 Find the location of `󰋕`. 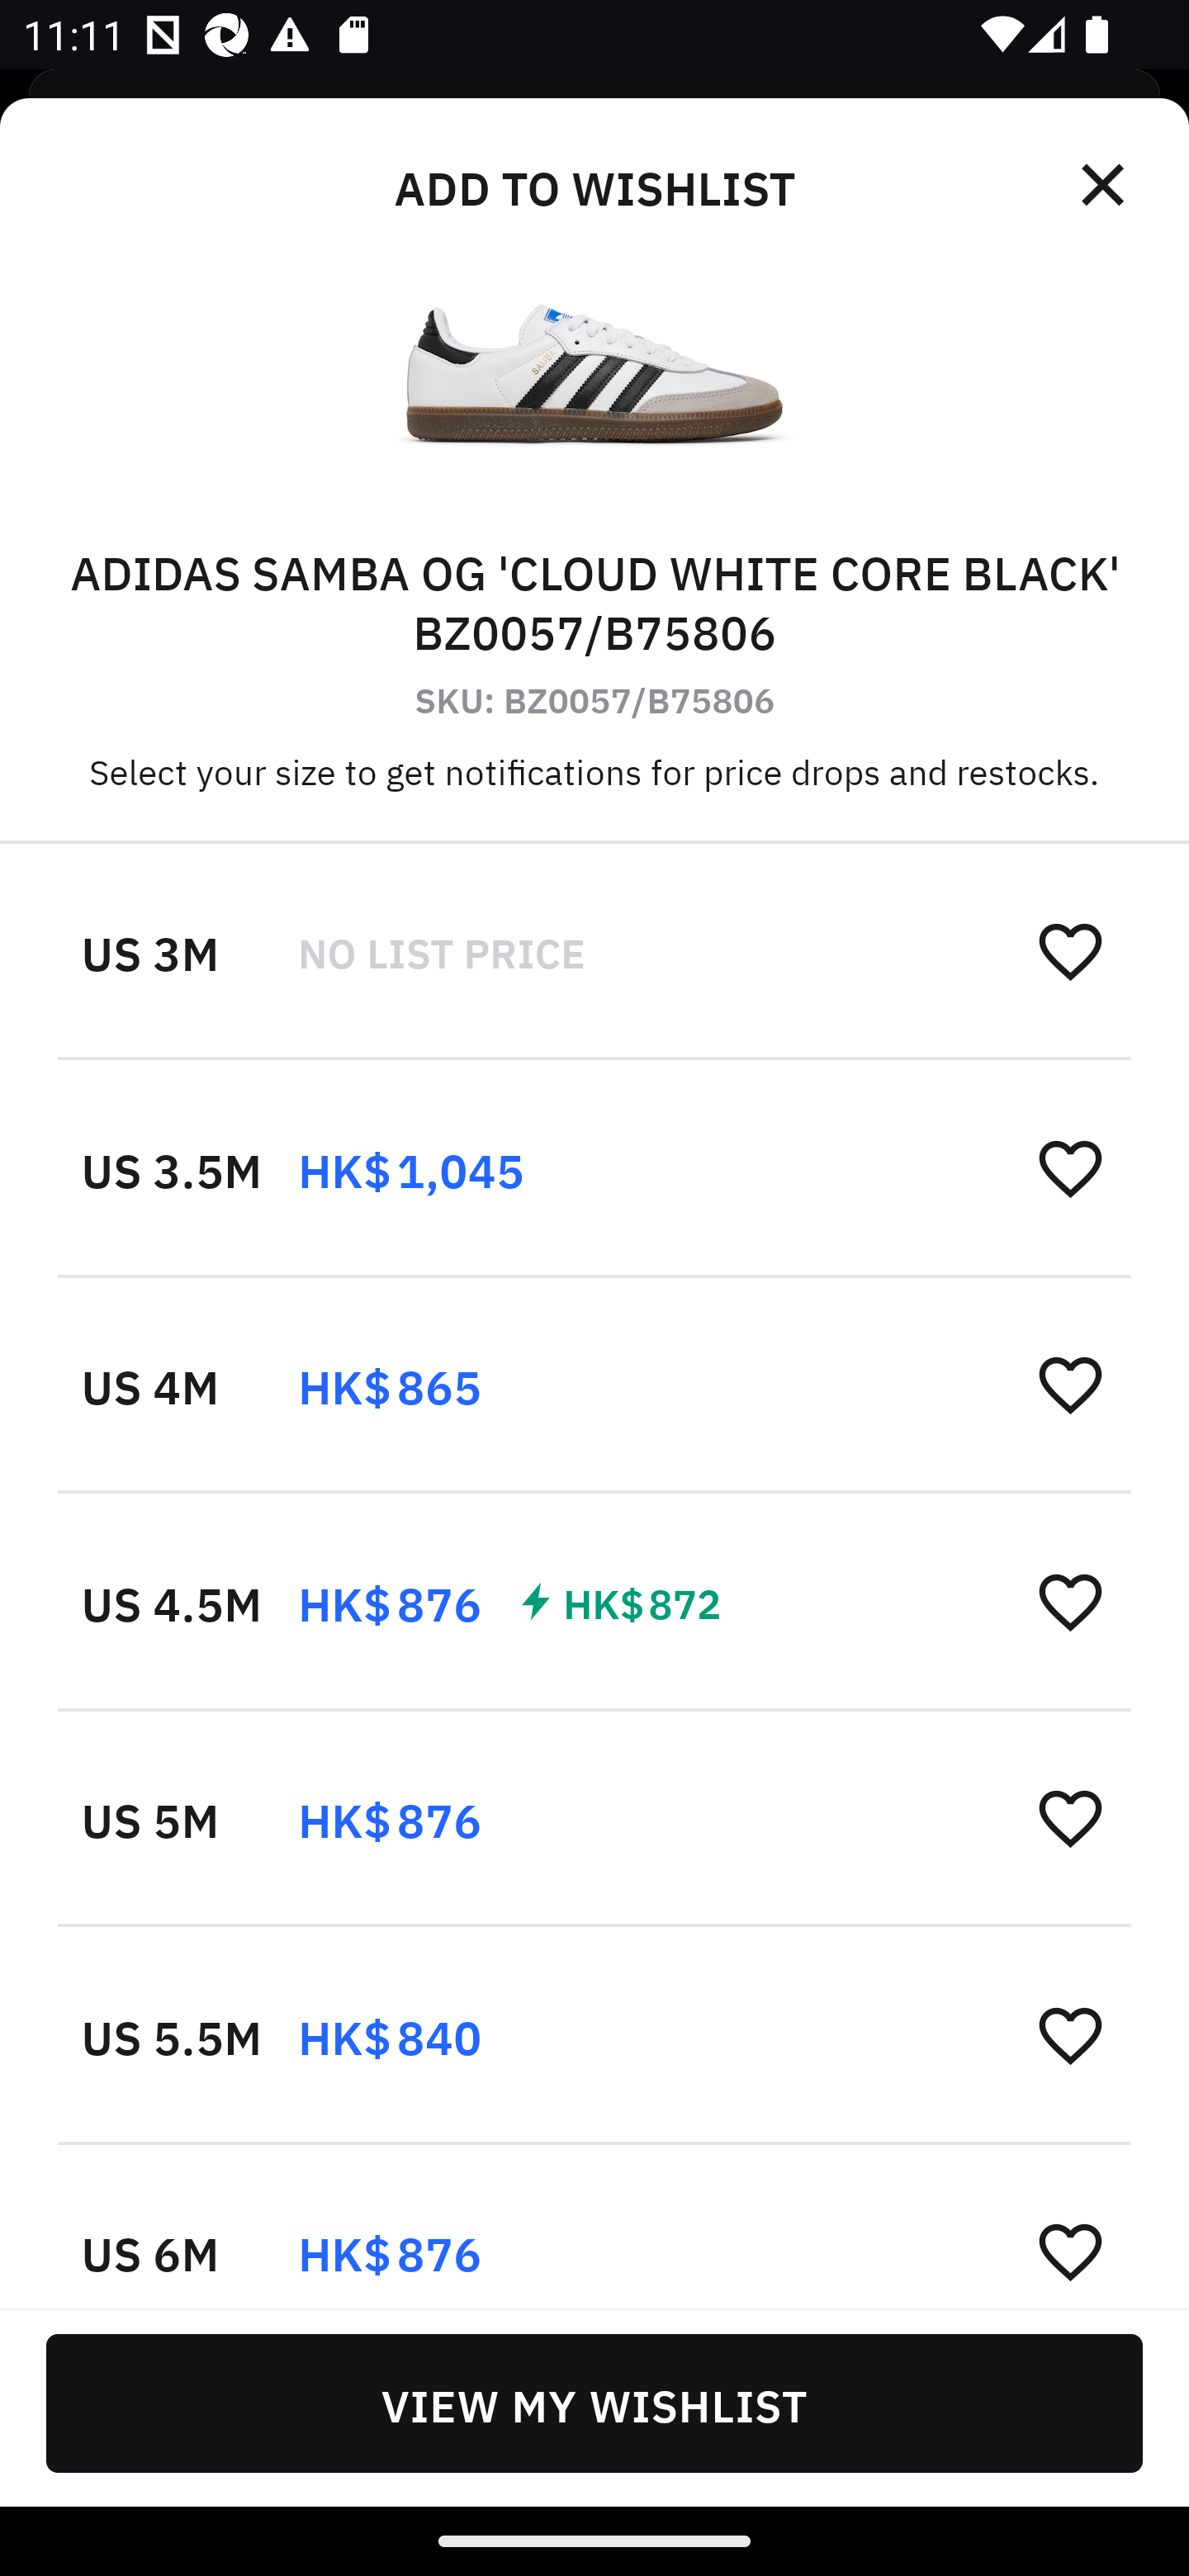

󰋕 is located at coordinates (1070, 1816).